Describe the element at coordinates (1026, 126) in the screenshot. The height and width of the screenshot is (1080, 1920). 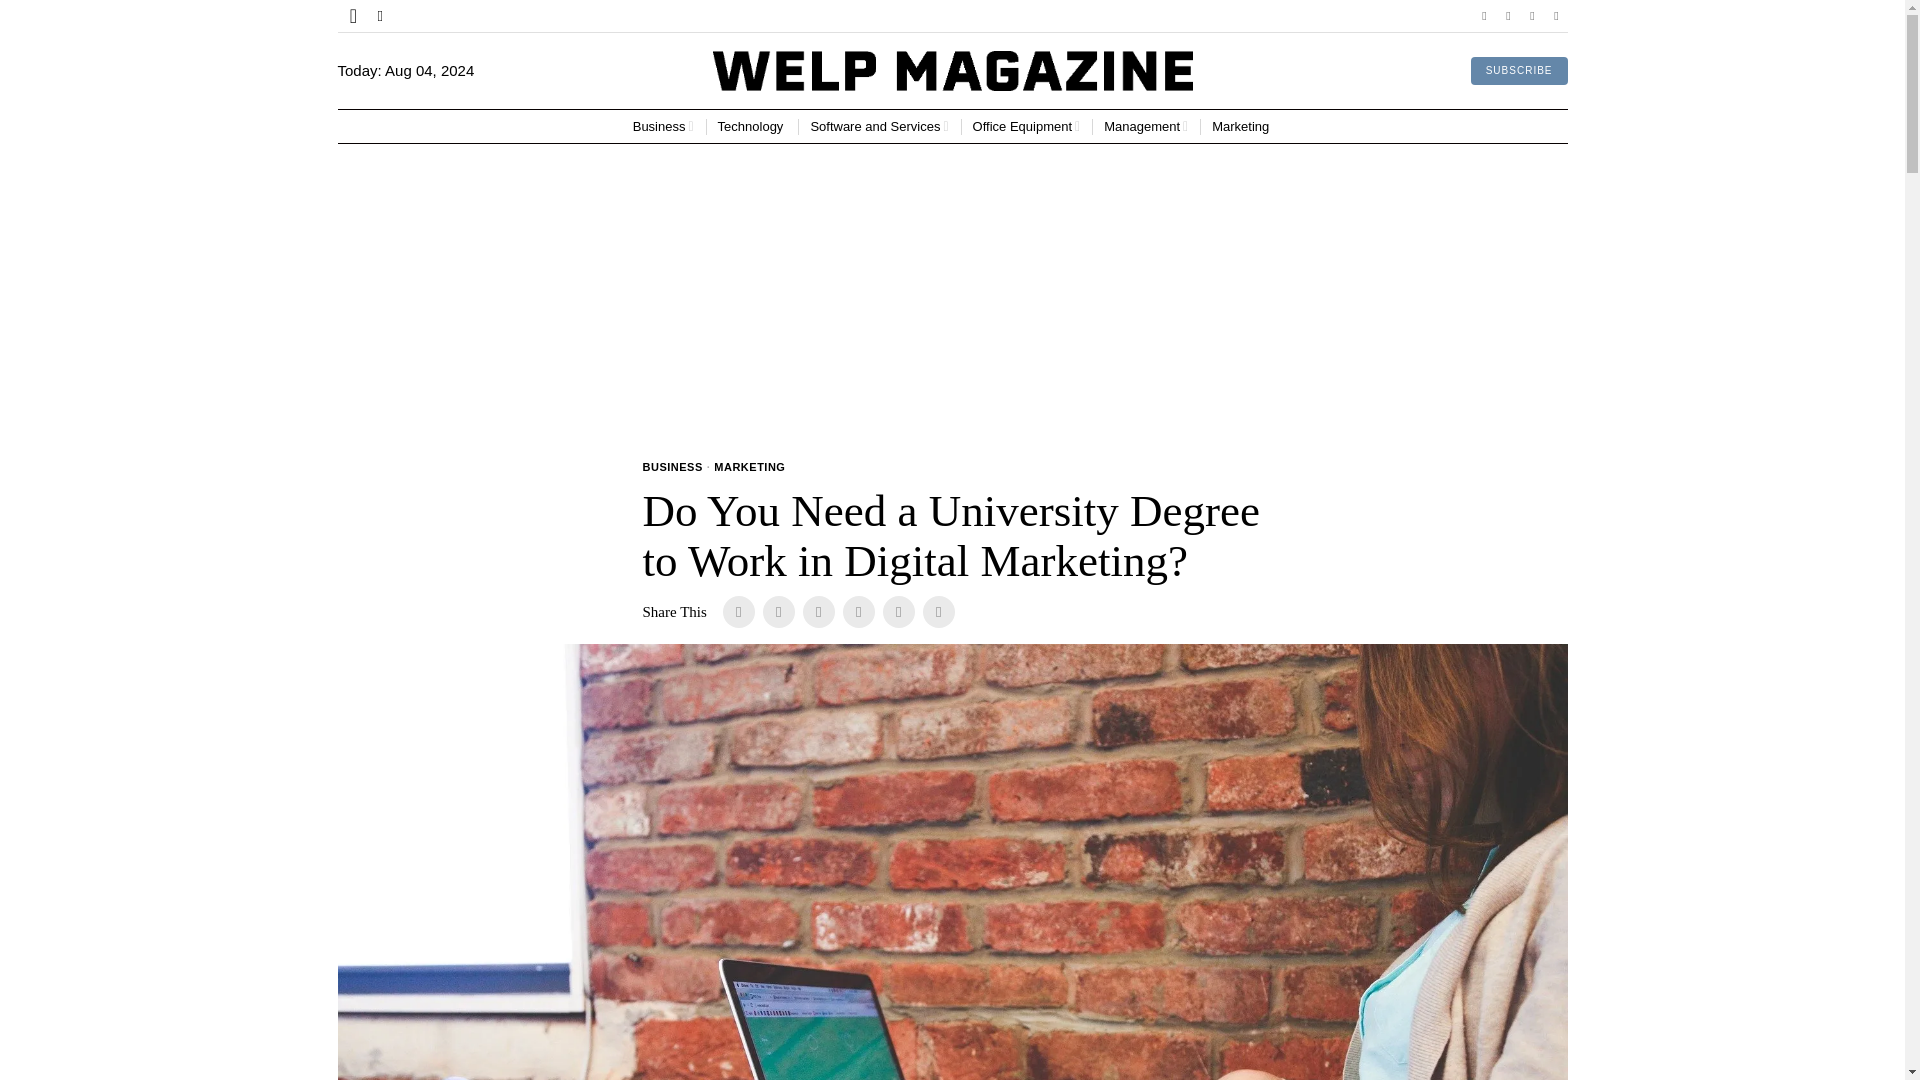
I see `Office Equipment` at that location.